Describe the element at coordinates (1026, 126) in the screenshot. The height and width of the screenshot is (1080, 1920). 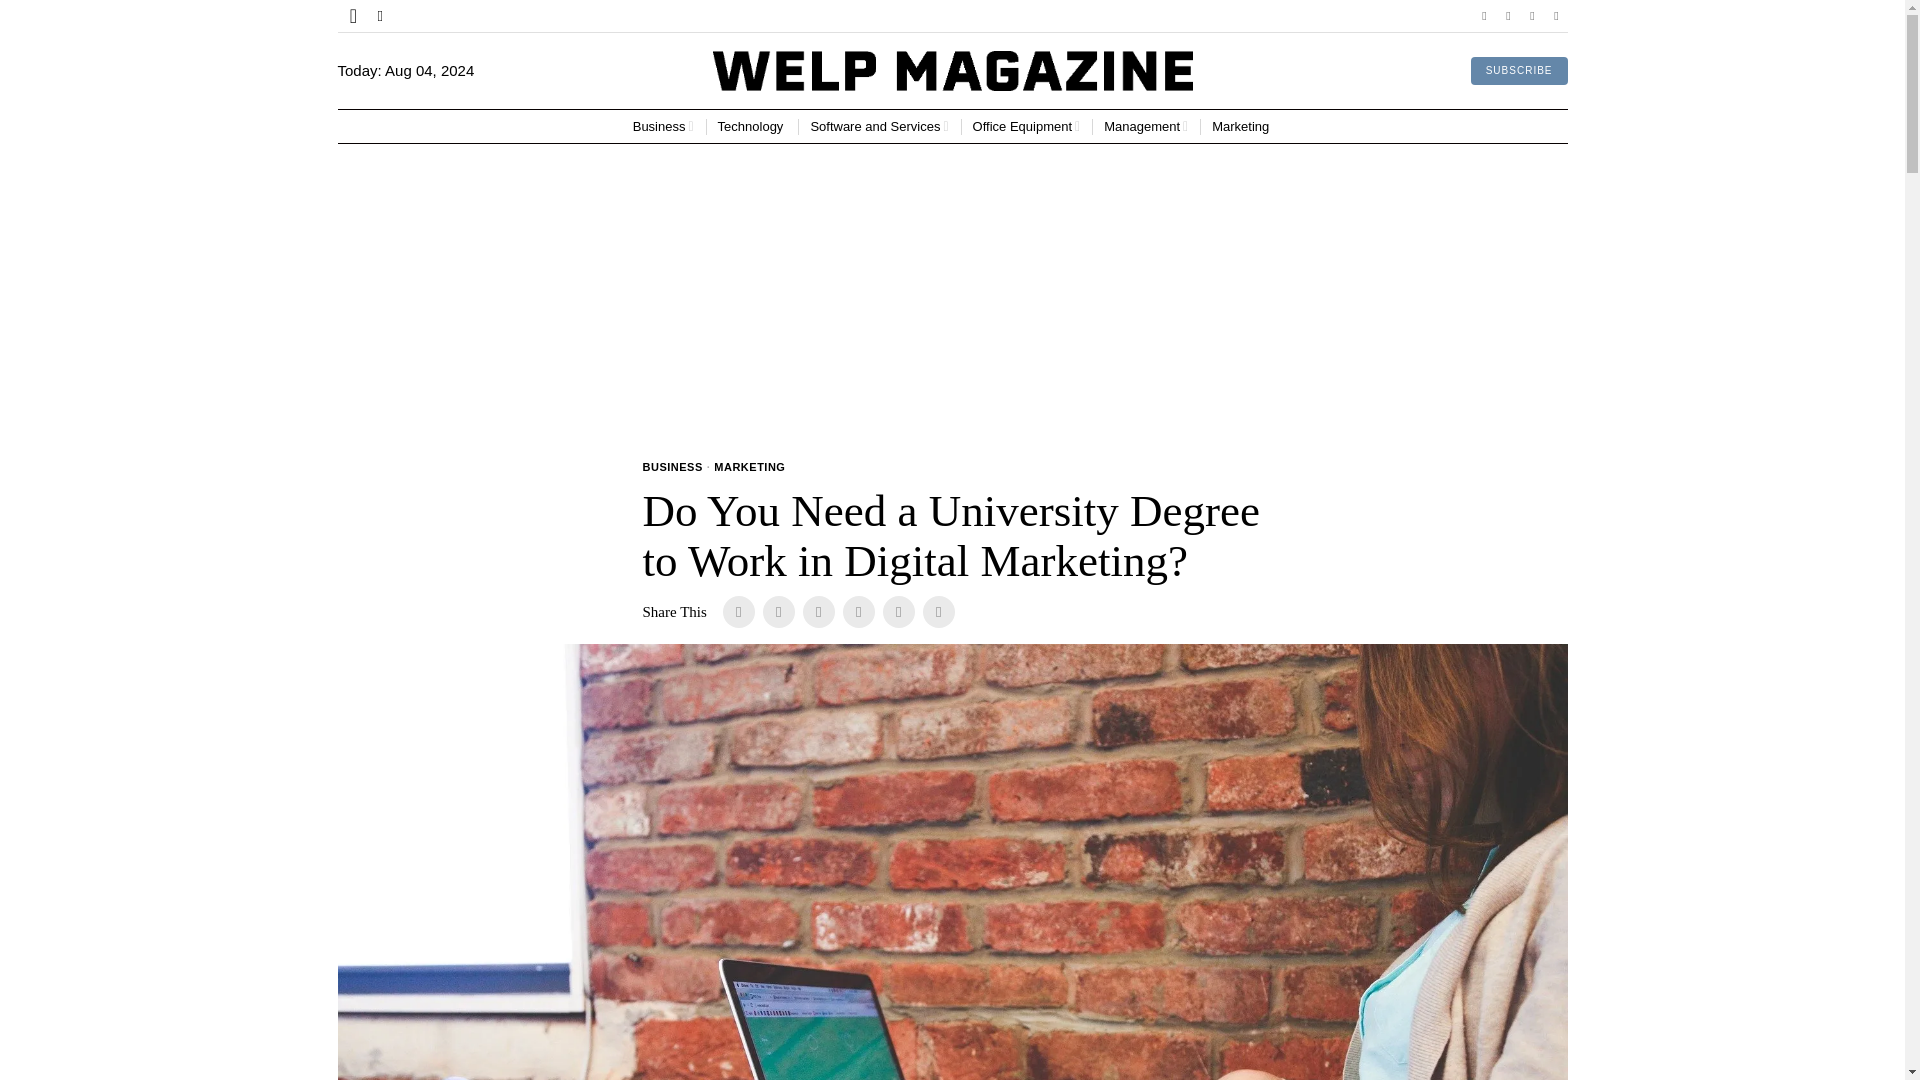
I see `Office Equipment` at that location.